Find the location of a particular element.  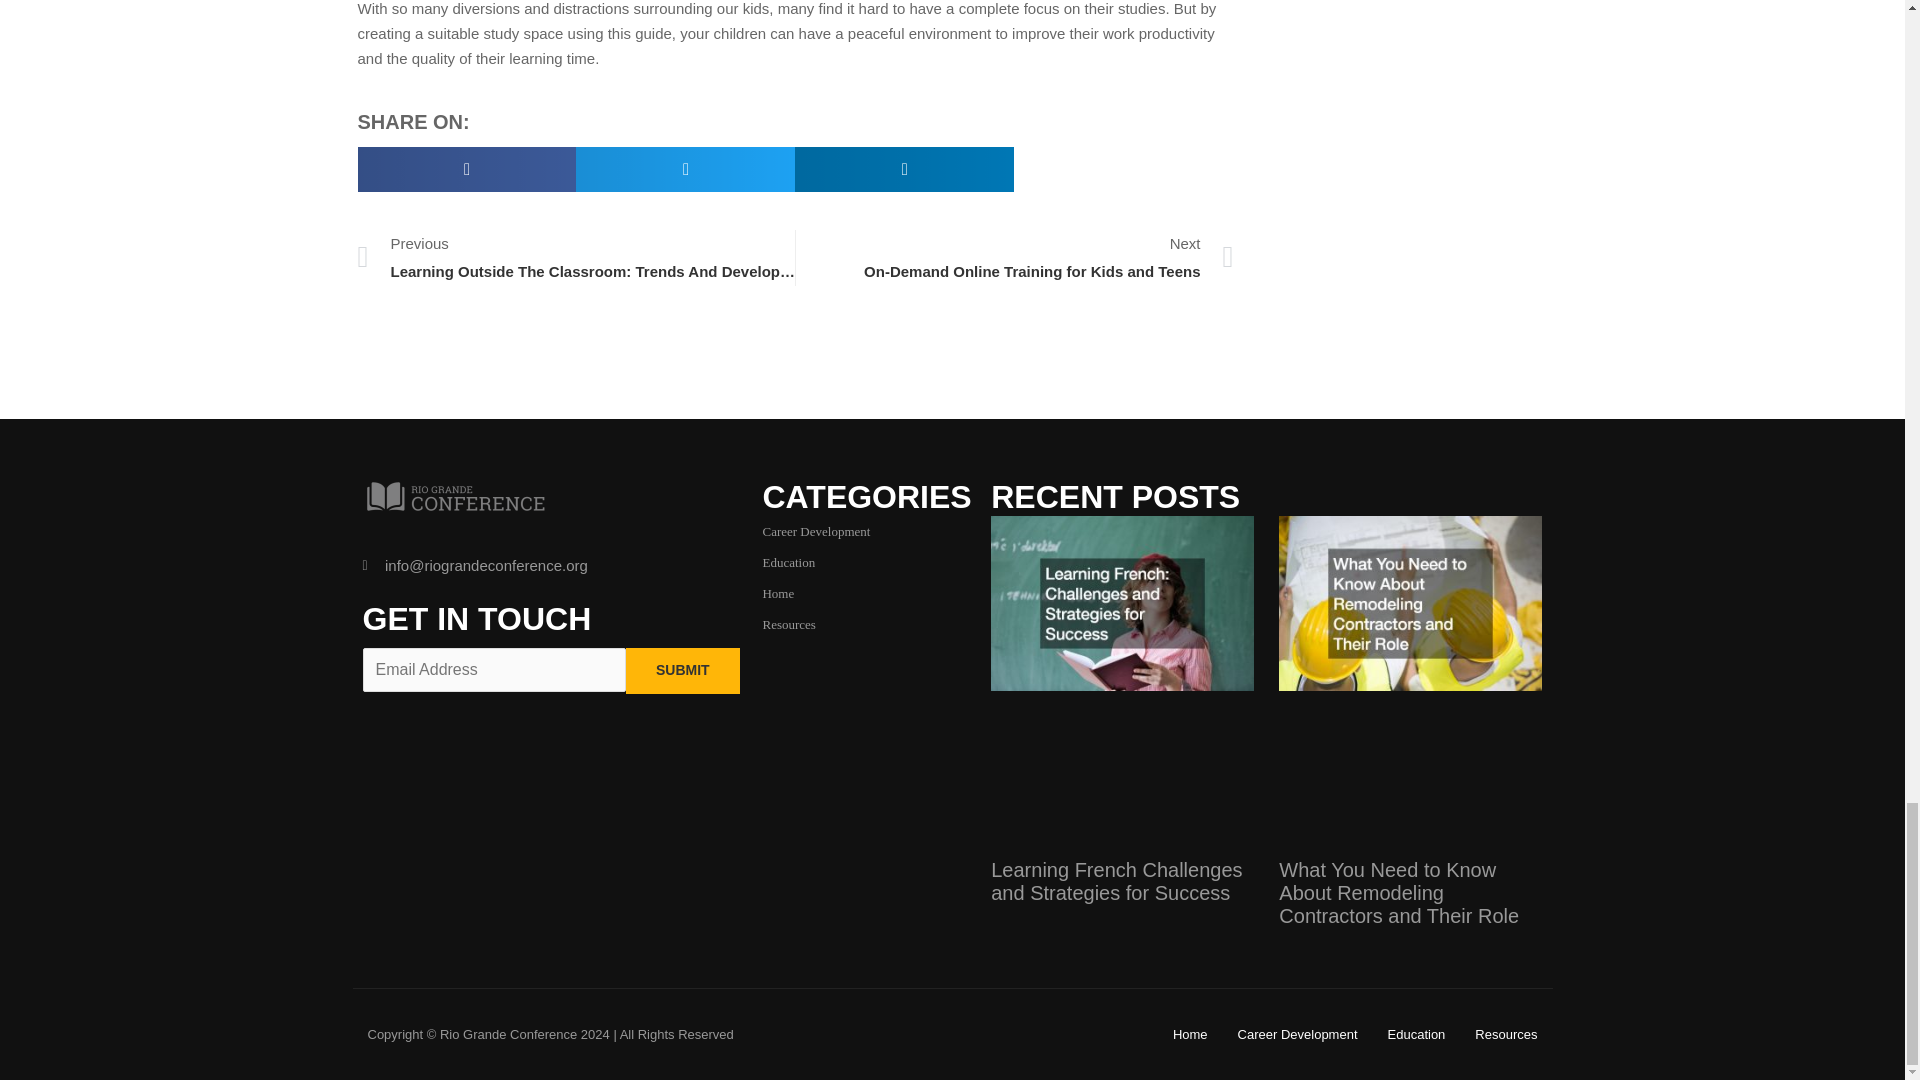

Career Development is located at coordinates (1014, 258).